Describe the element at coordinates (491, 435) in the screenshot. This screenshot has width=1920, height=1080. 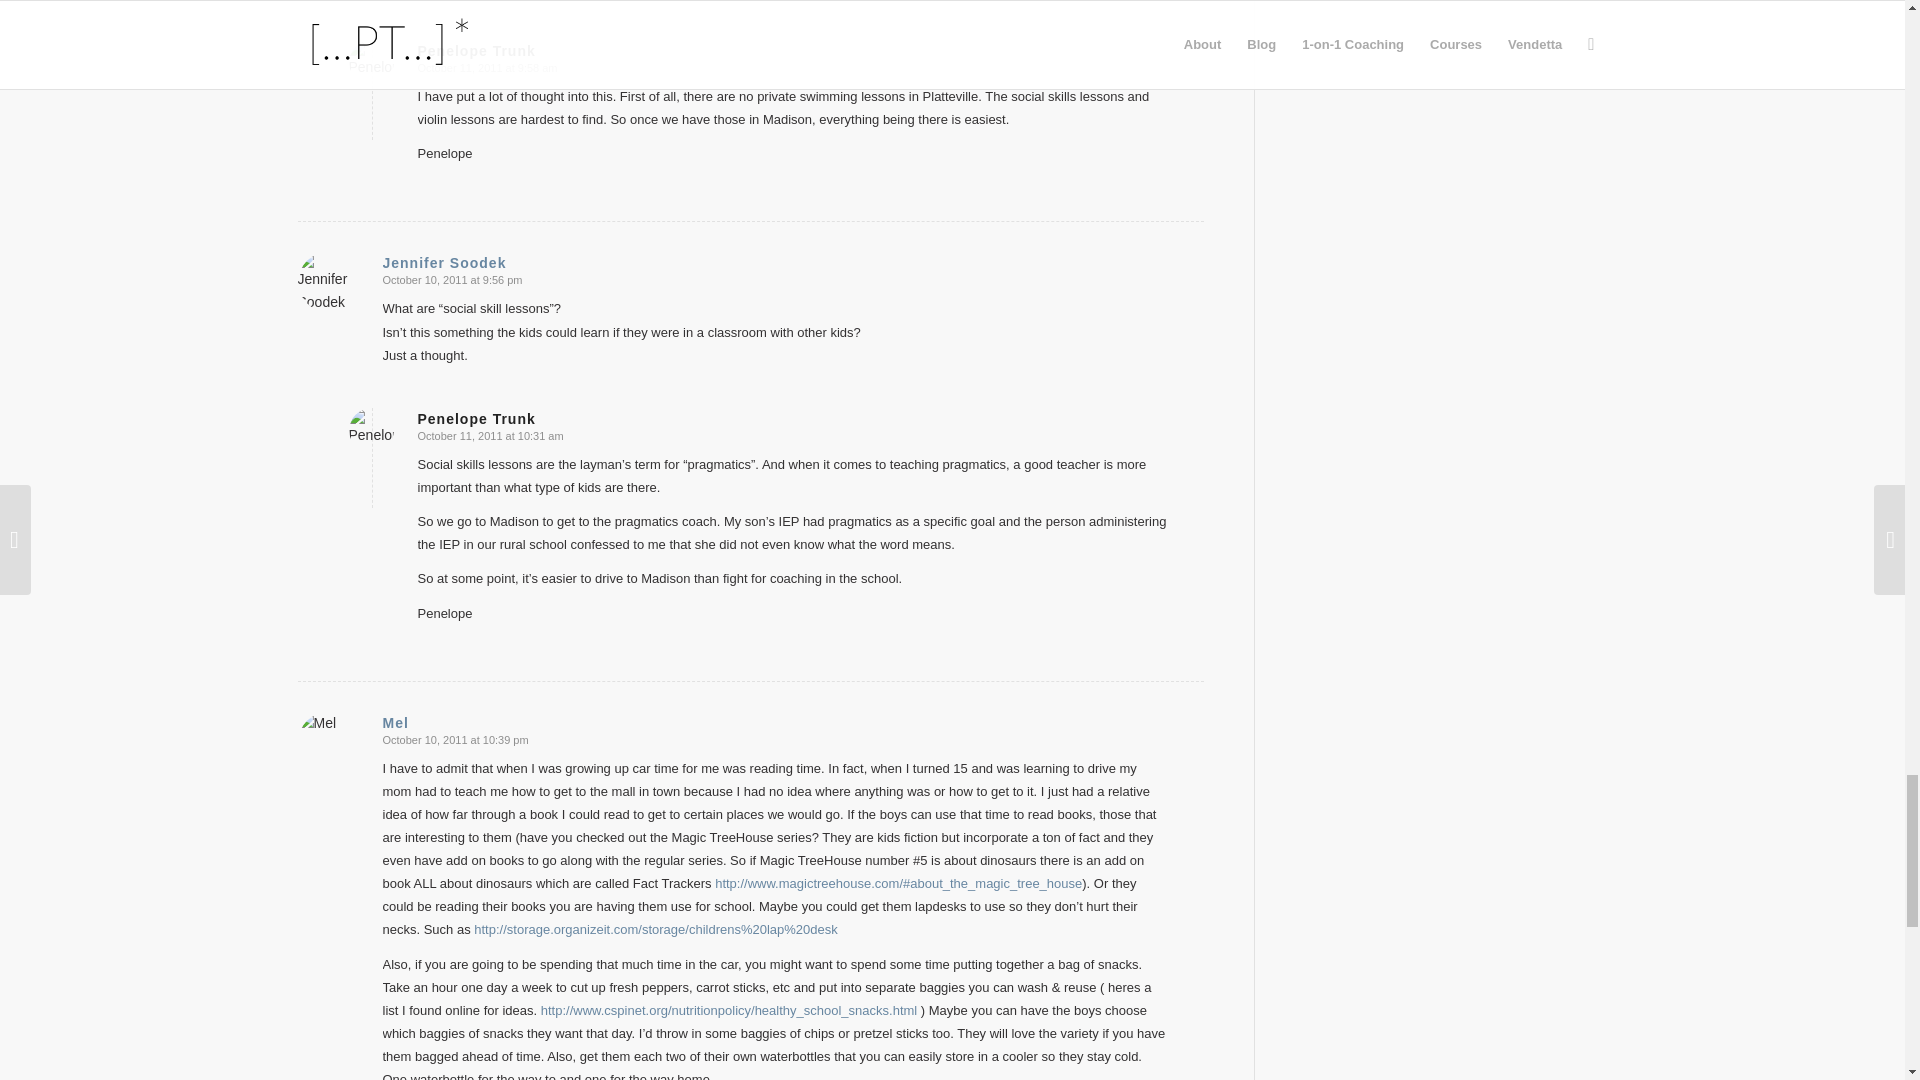
I see `October 11, 2011 at 10:31 am` at that location.